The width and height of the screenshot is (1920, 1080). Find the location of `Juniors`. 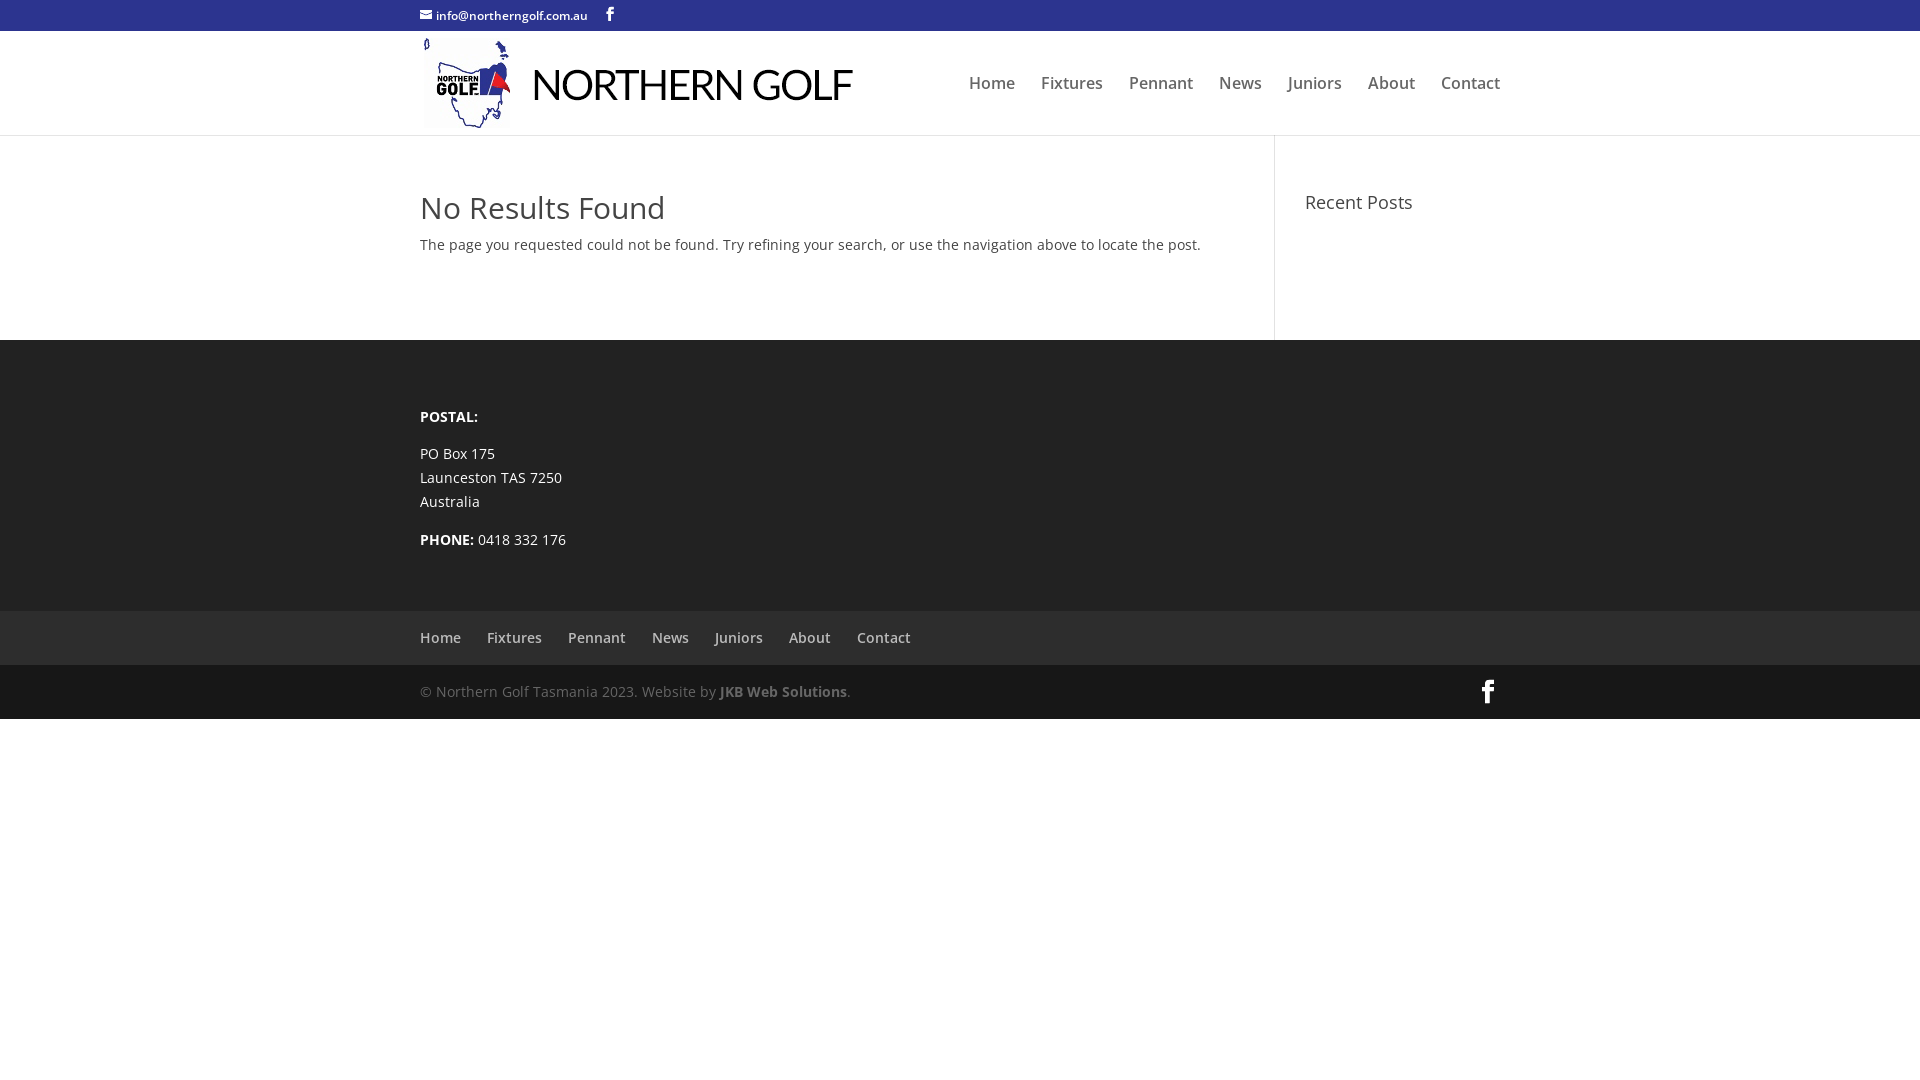

Juniors is located at coordinates (739, 638).